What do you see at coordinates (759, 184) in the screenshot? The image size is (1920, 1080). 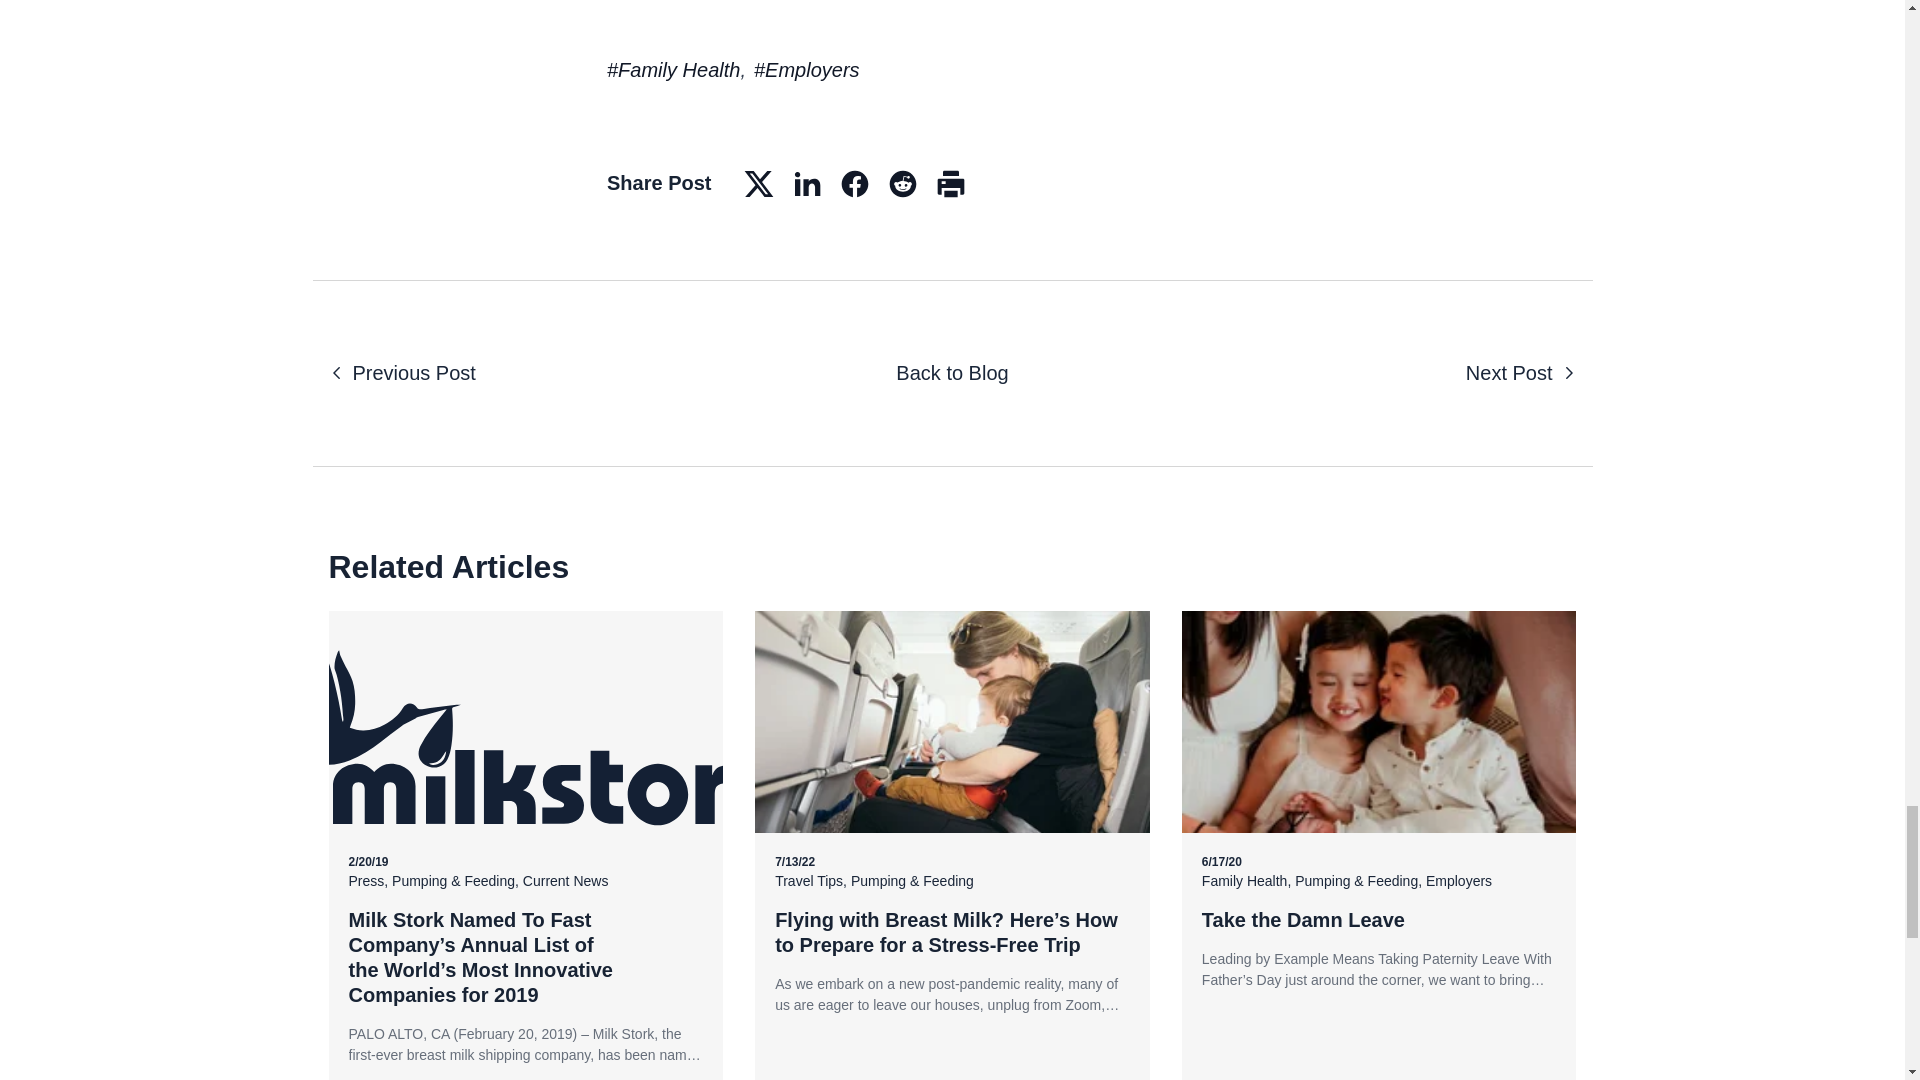 I see `Twitter` at bounding box center [759, 184].